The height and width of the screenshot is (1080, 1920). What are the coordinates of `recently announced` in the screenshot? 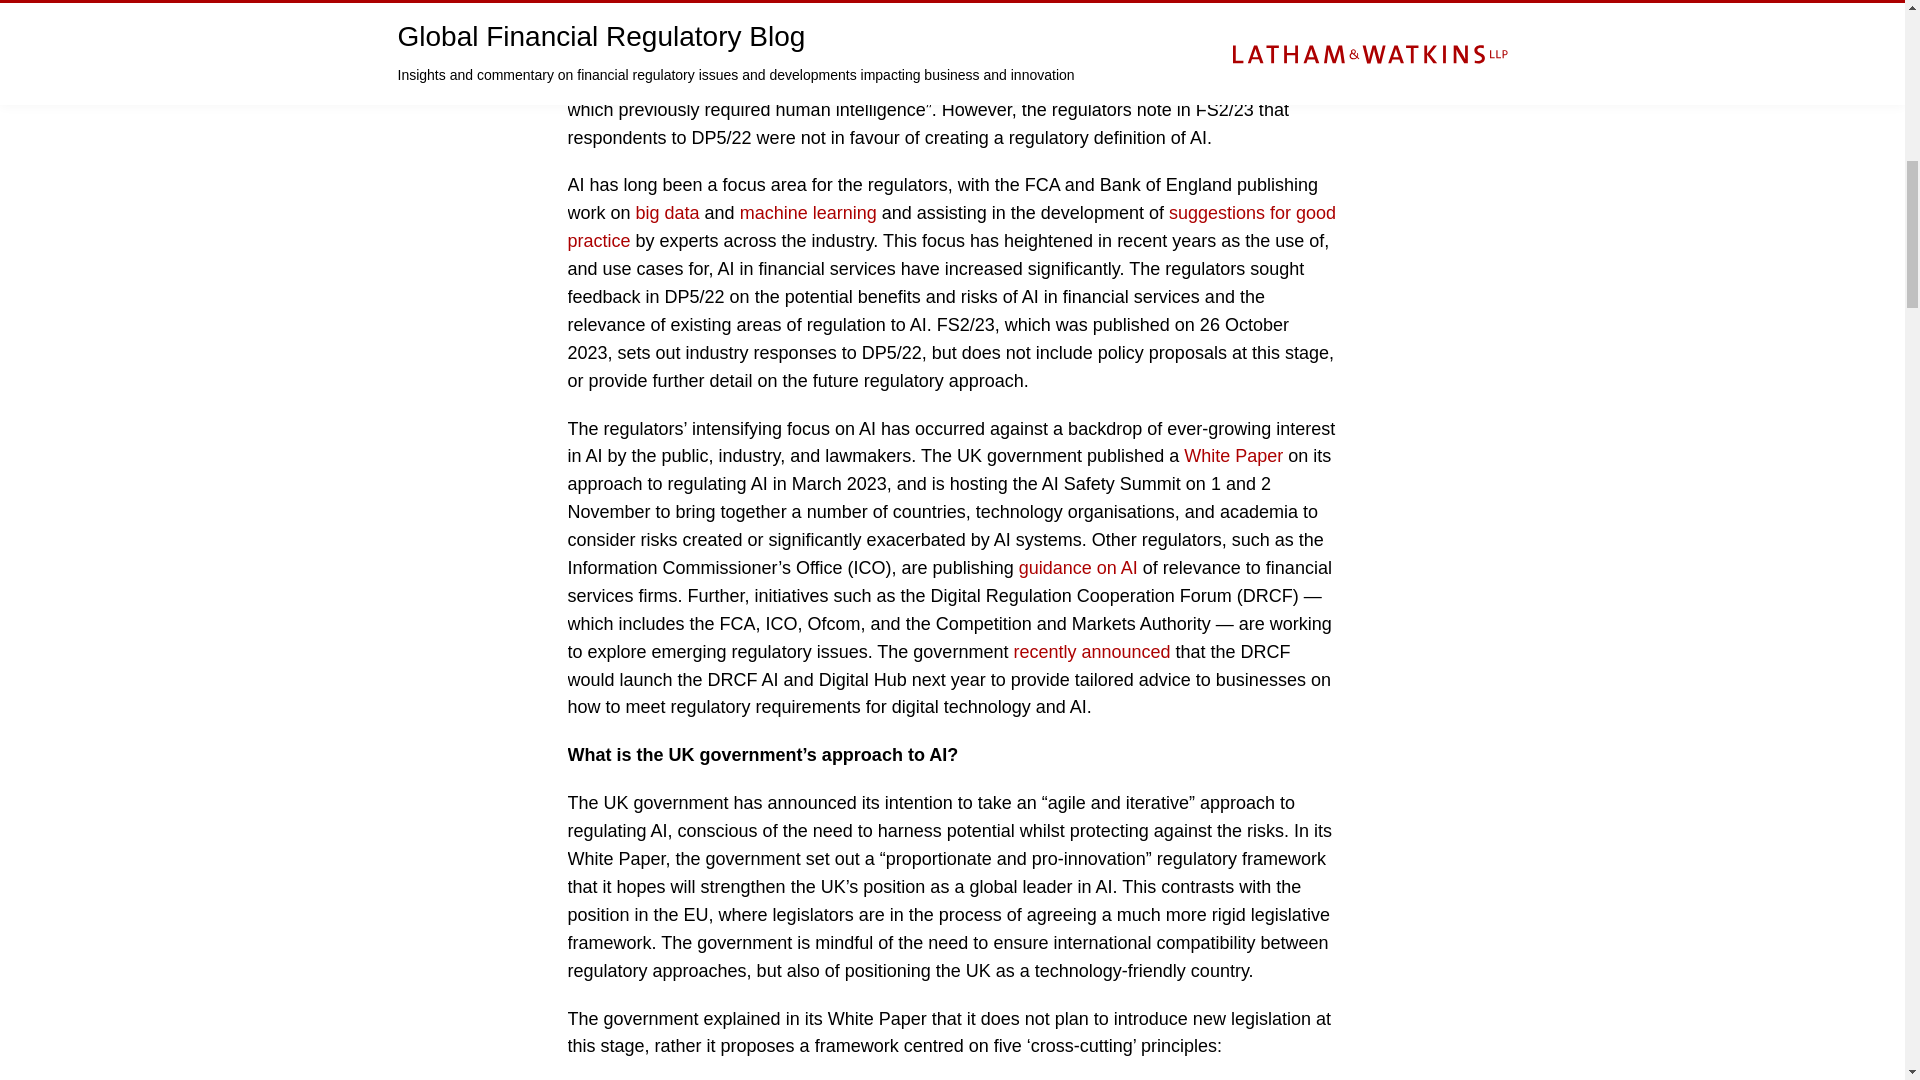 It's located at (1091, 652).